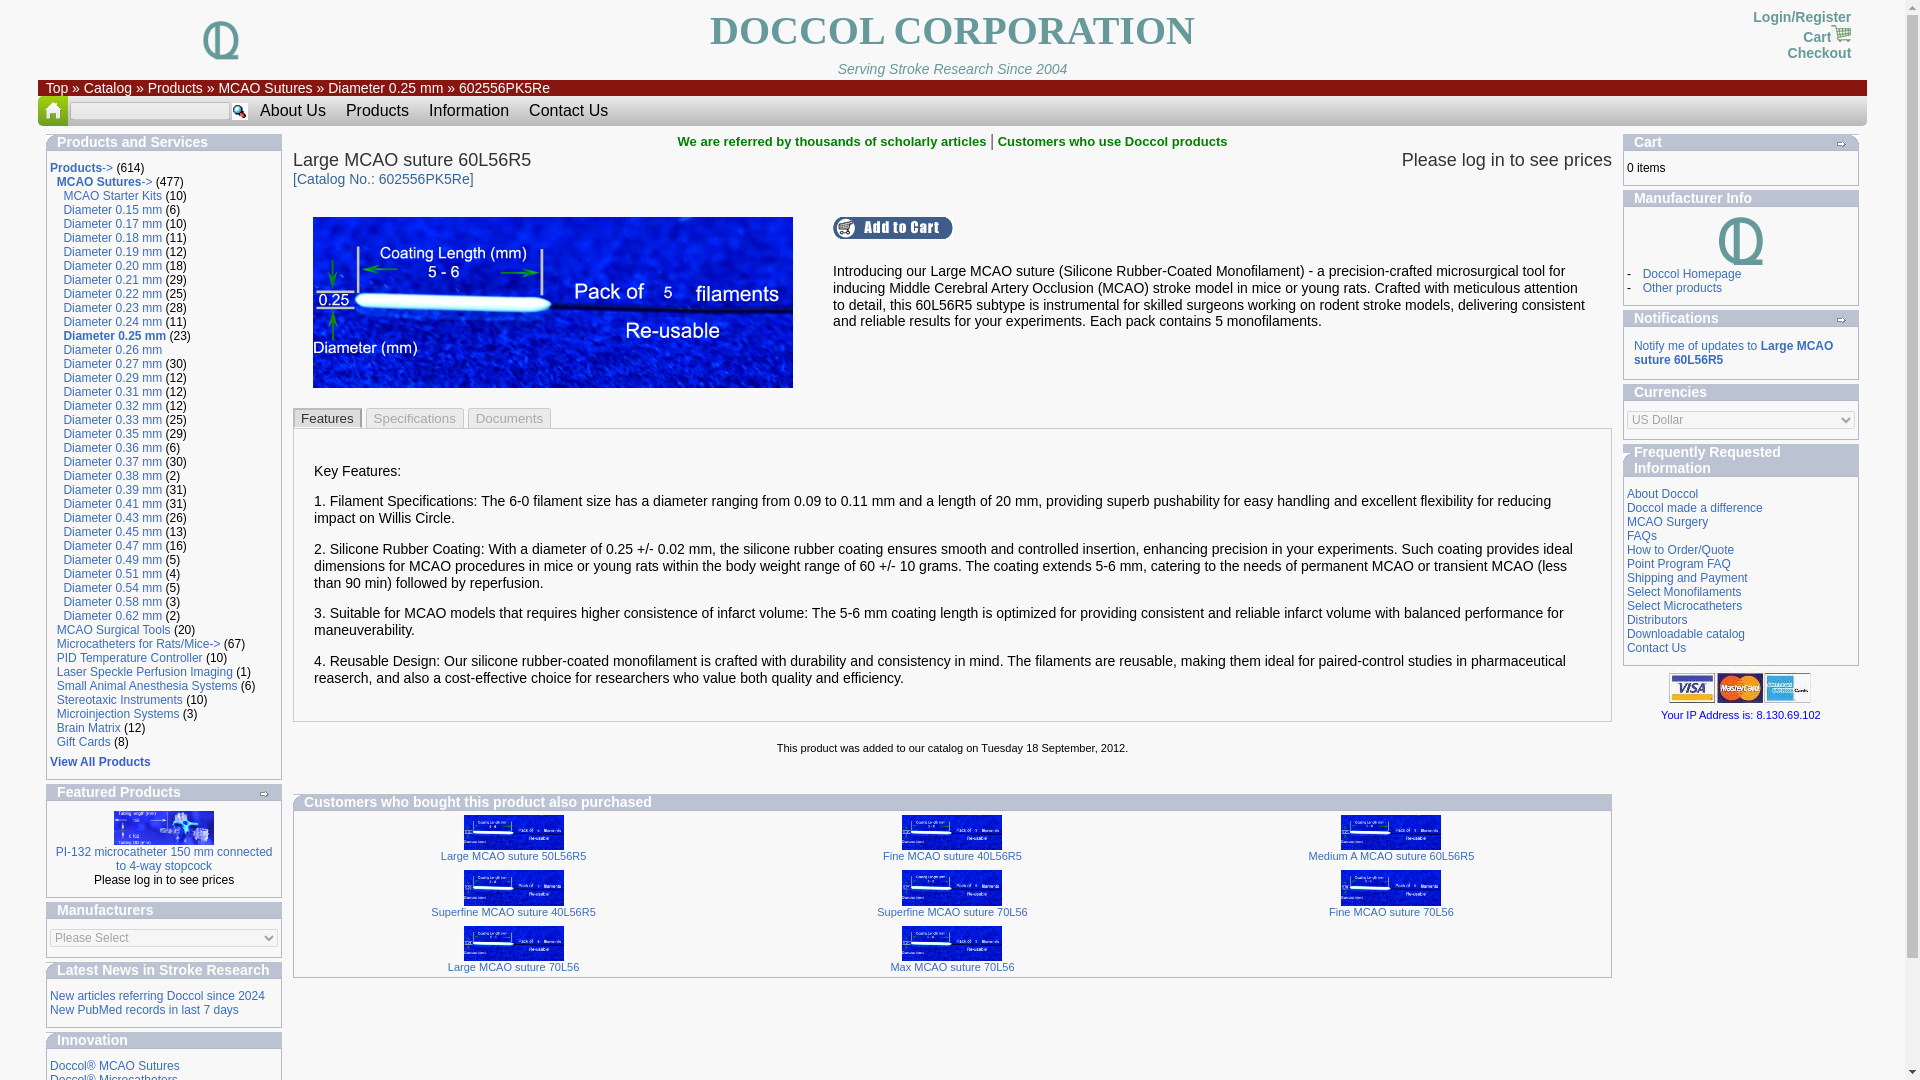  I want to click on  Superfine MCAO suture 70L56 , so click(952, 888).